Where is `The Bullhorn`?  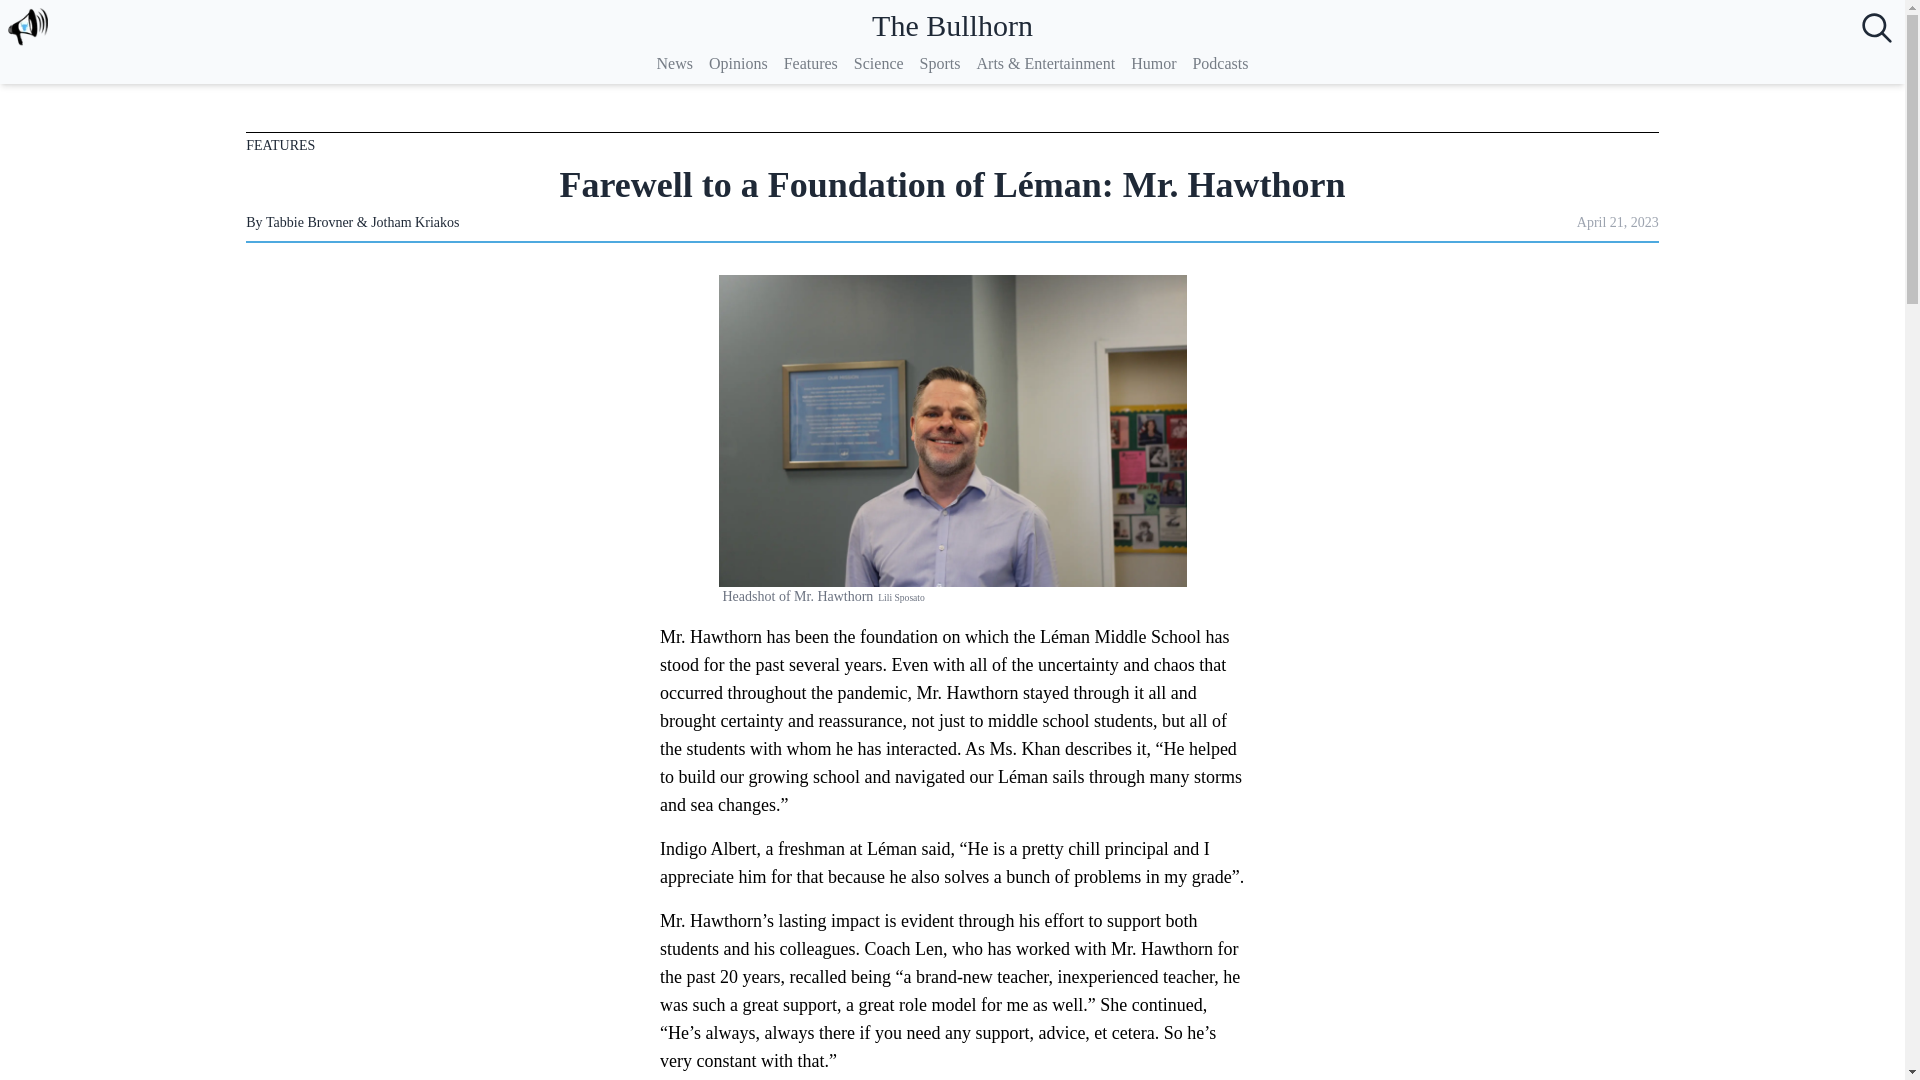
The Bullhorn is located at coordinates (952, 26).